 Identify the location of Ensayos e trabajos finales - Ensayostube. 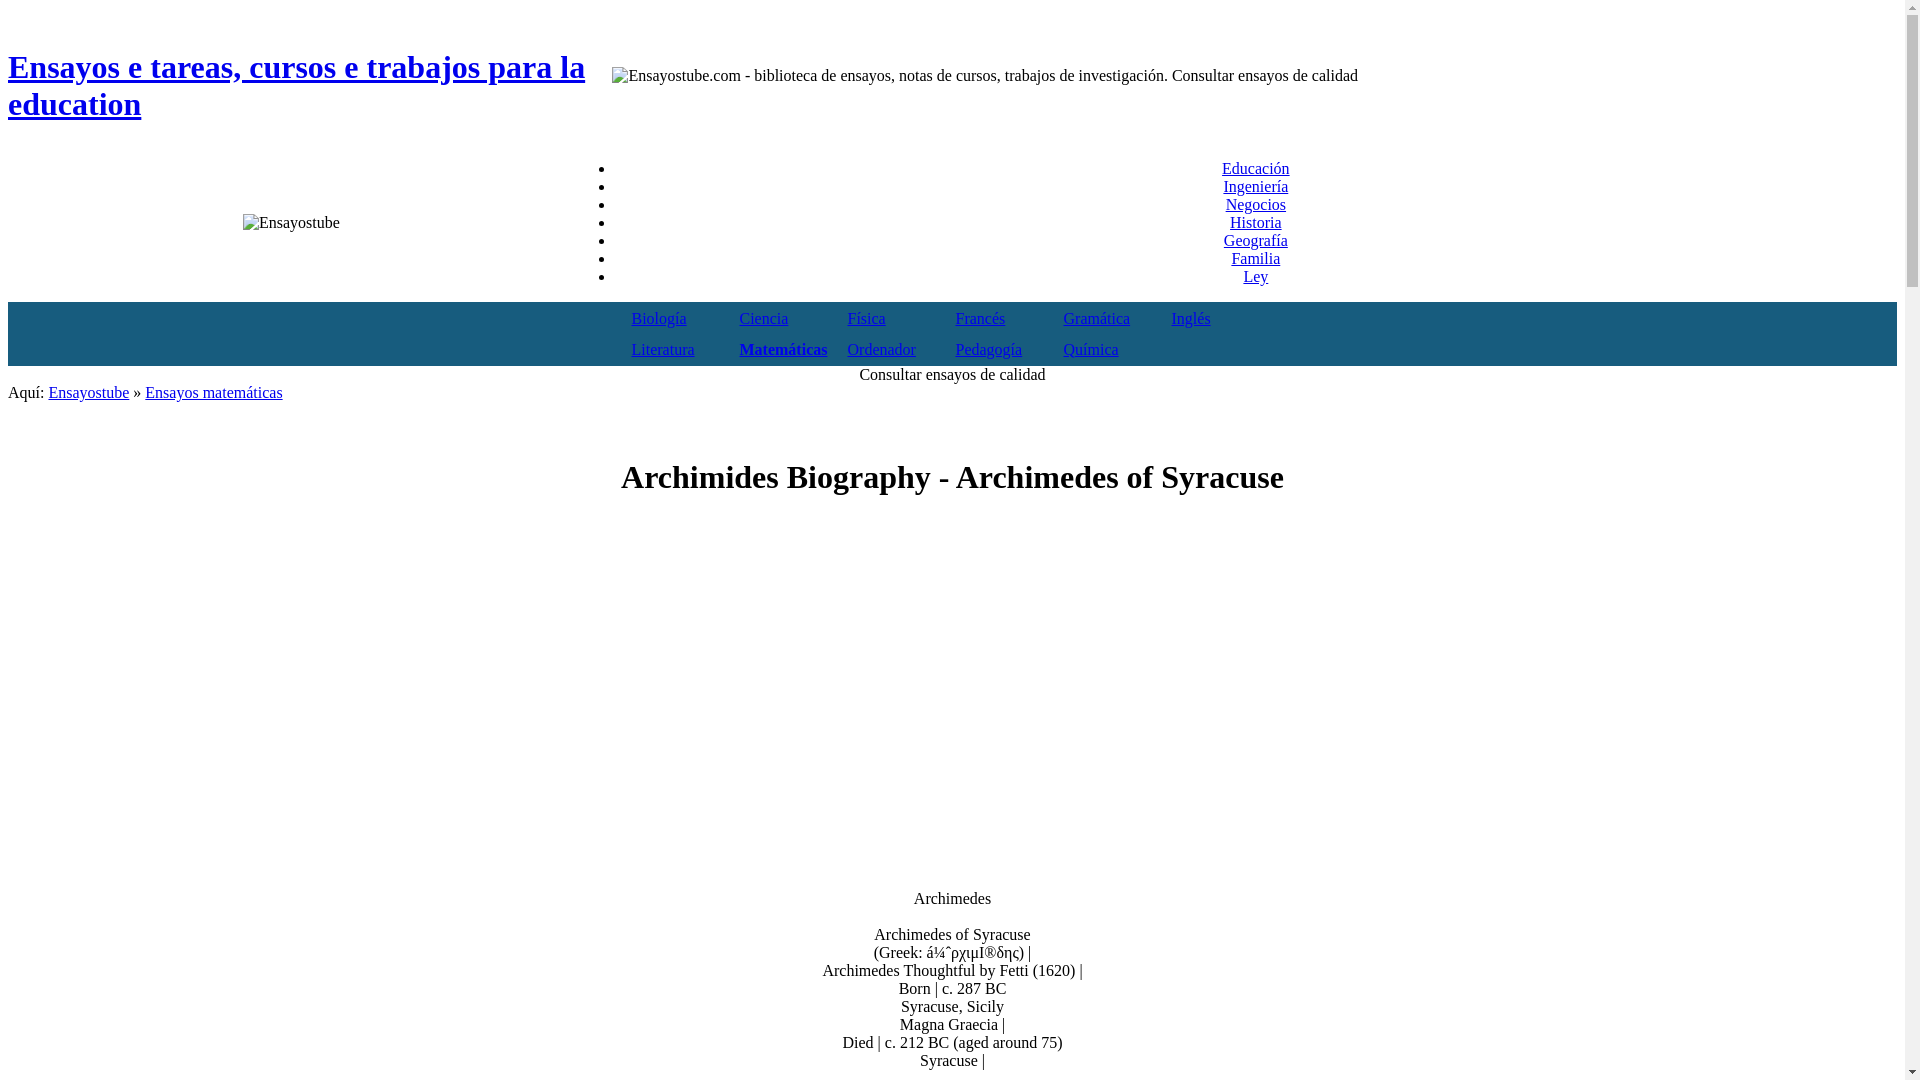
(88, 392).